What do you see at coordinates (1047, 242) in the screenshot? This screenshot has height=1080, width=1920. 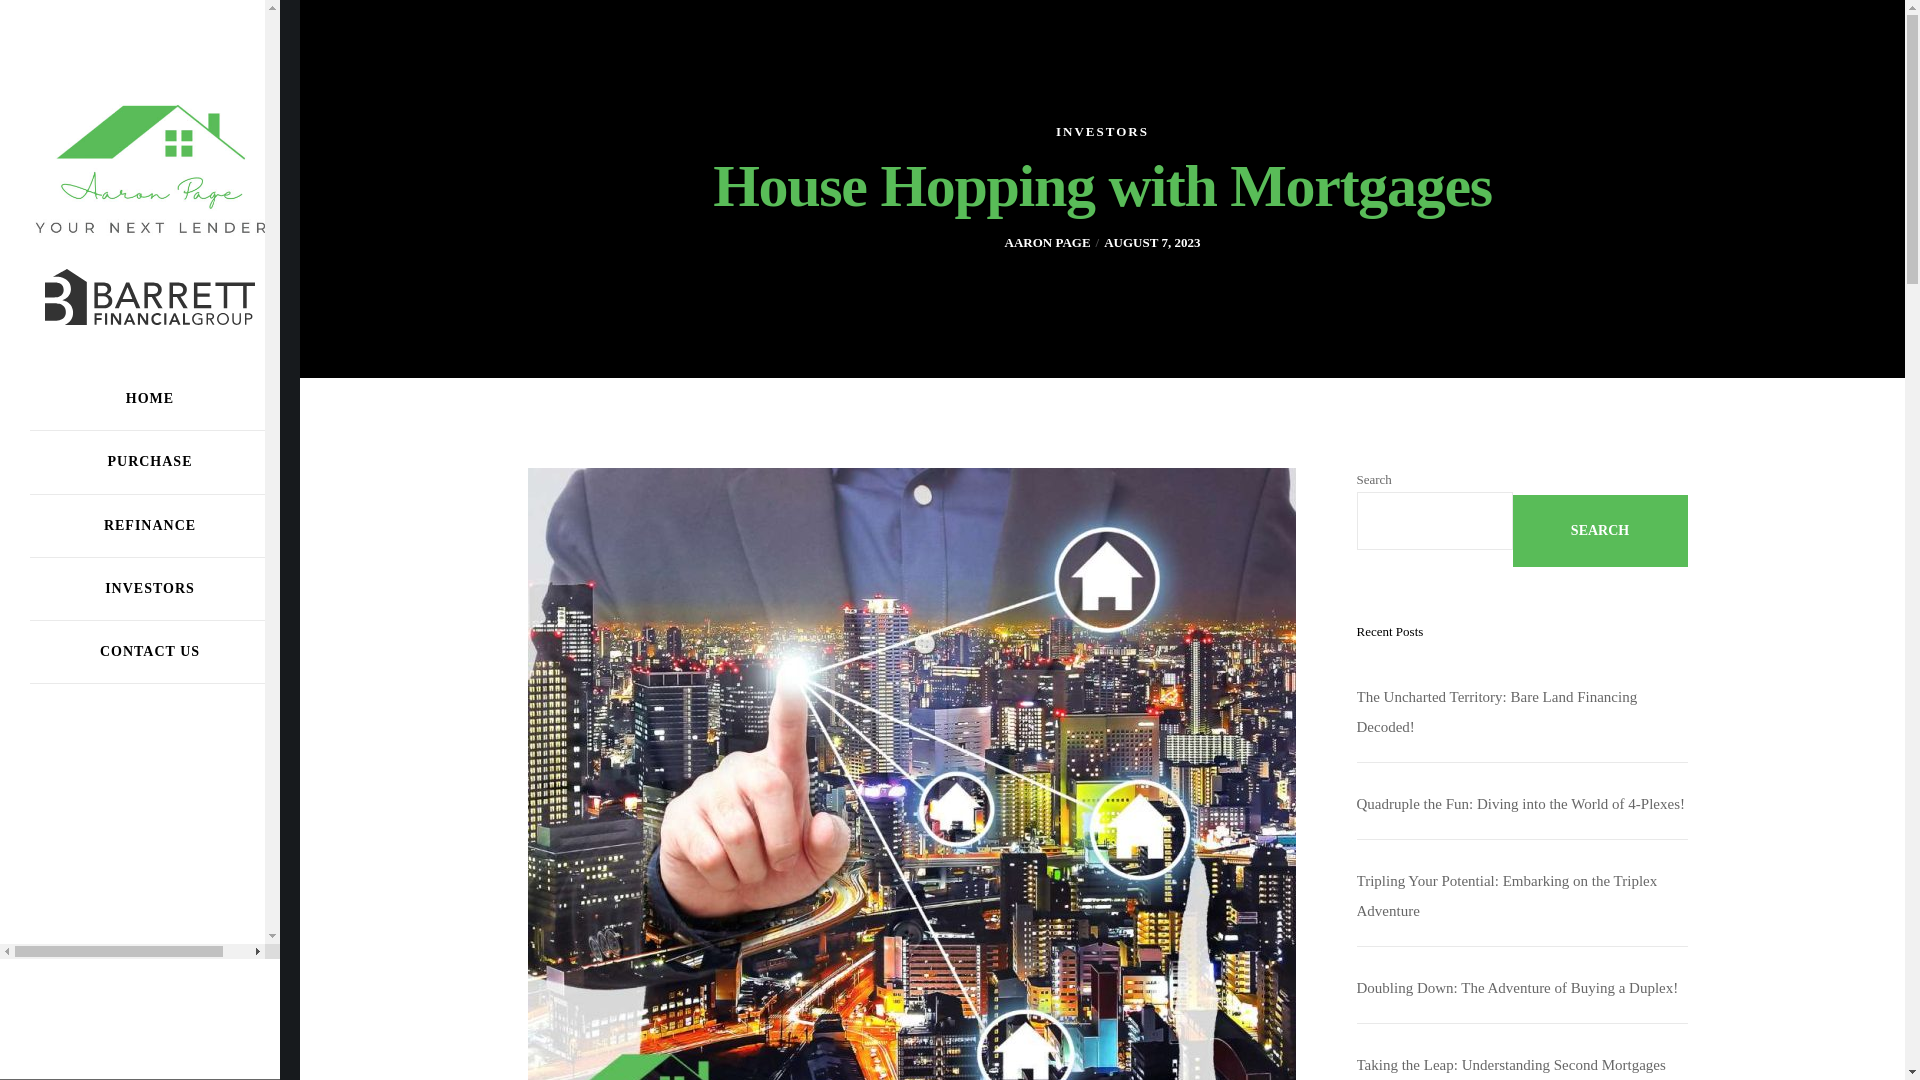 I see `AARON PAGE` at bounding box center [1047, 242].